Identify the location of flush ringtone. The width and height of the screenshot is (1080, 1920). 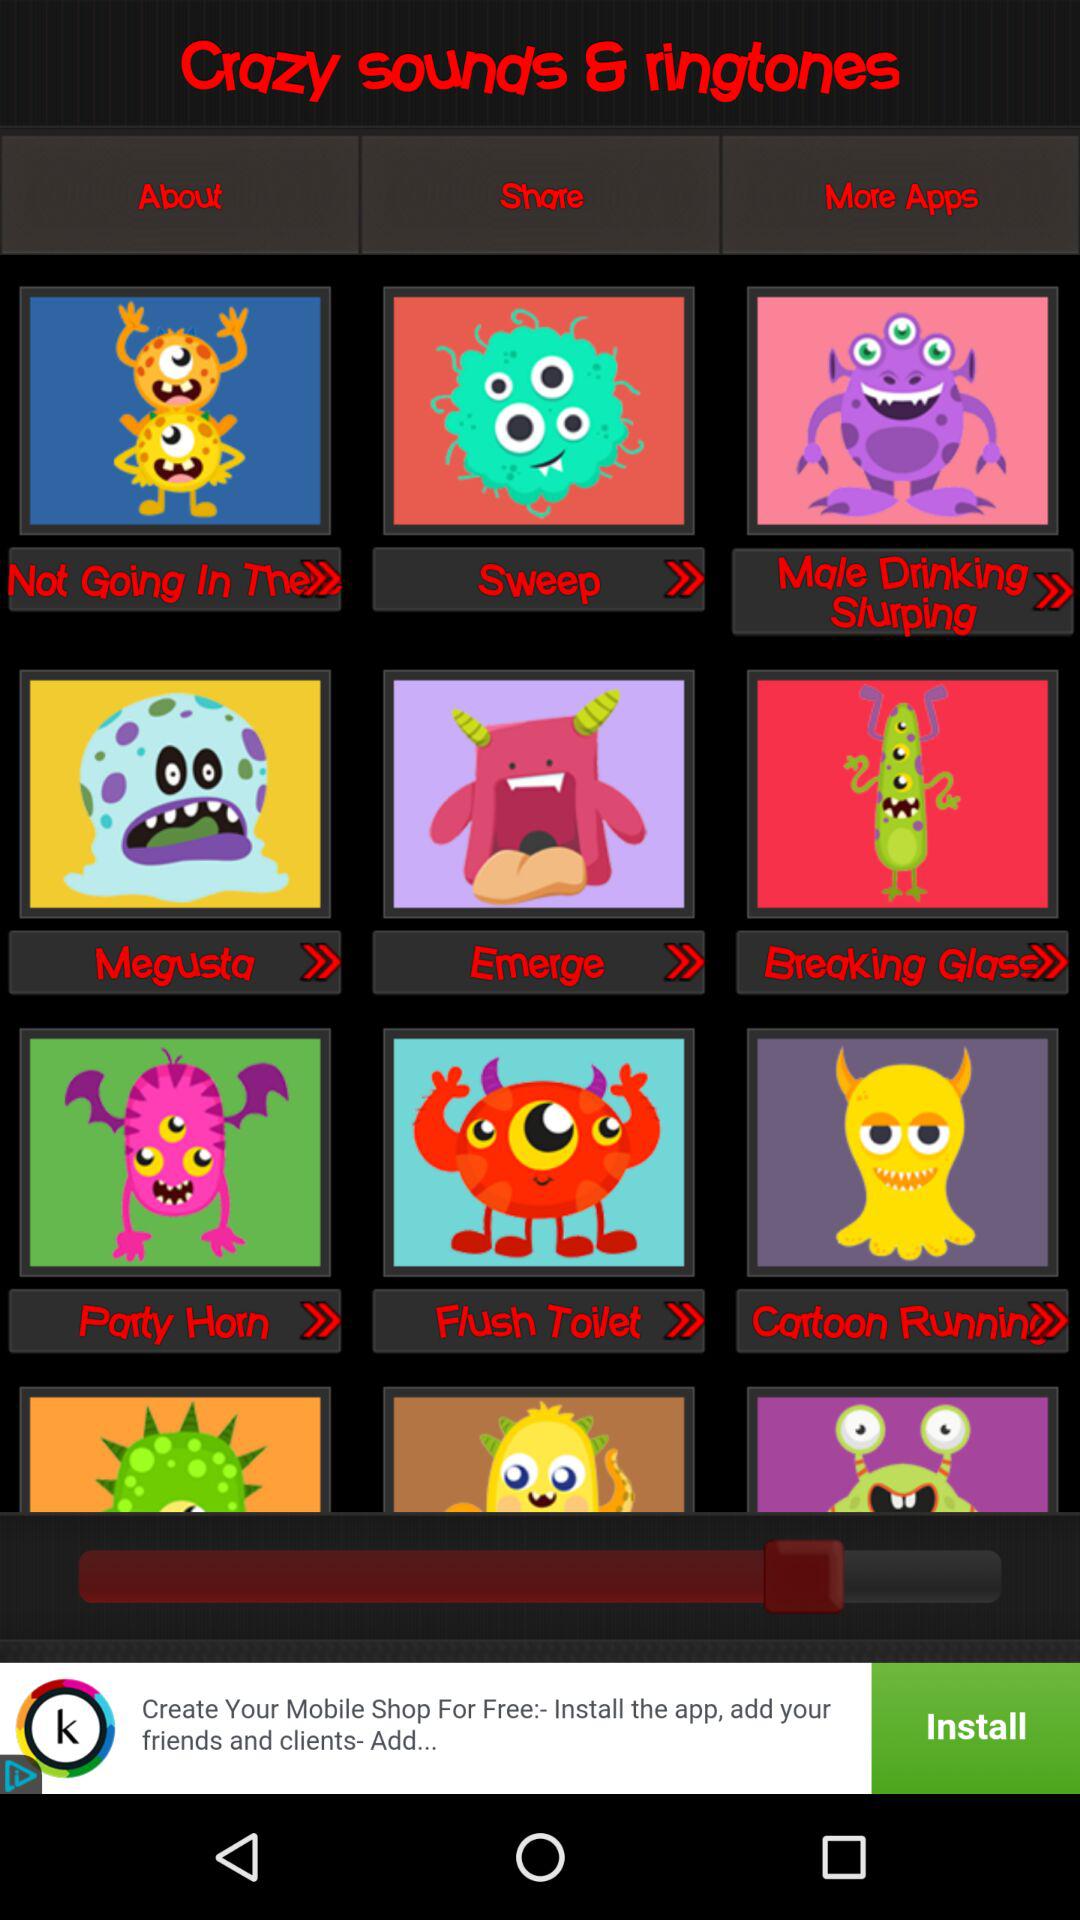
(538, 1154).